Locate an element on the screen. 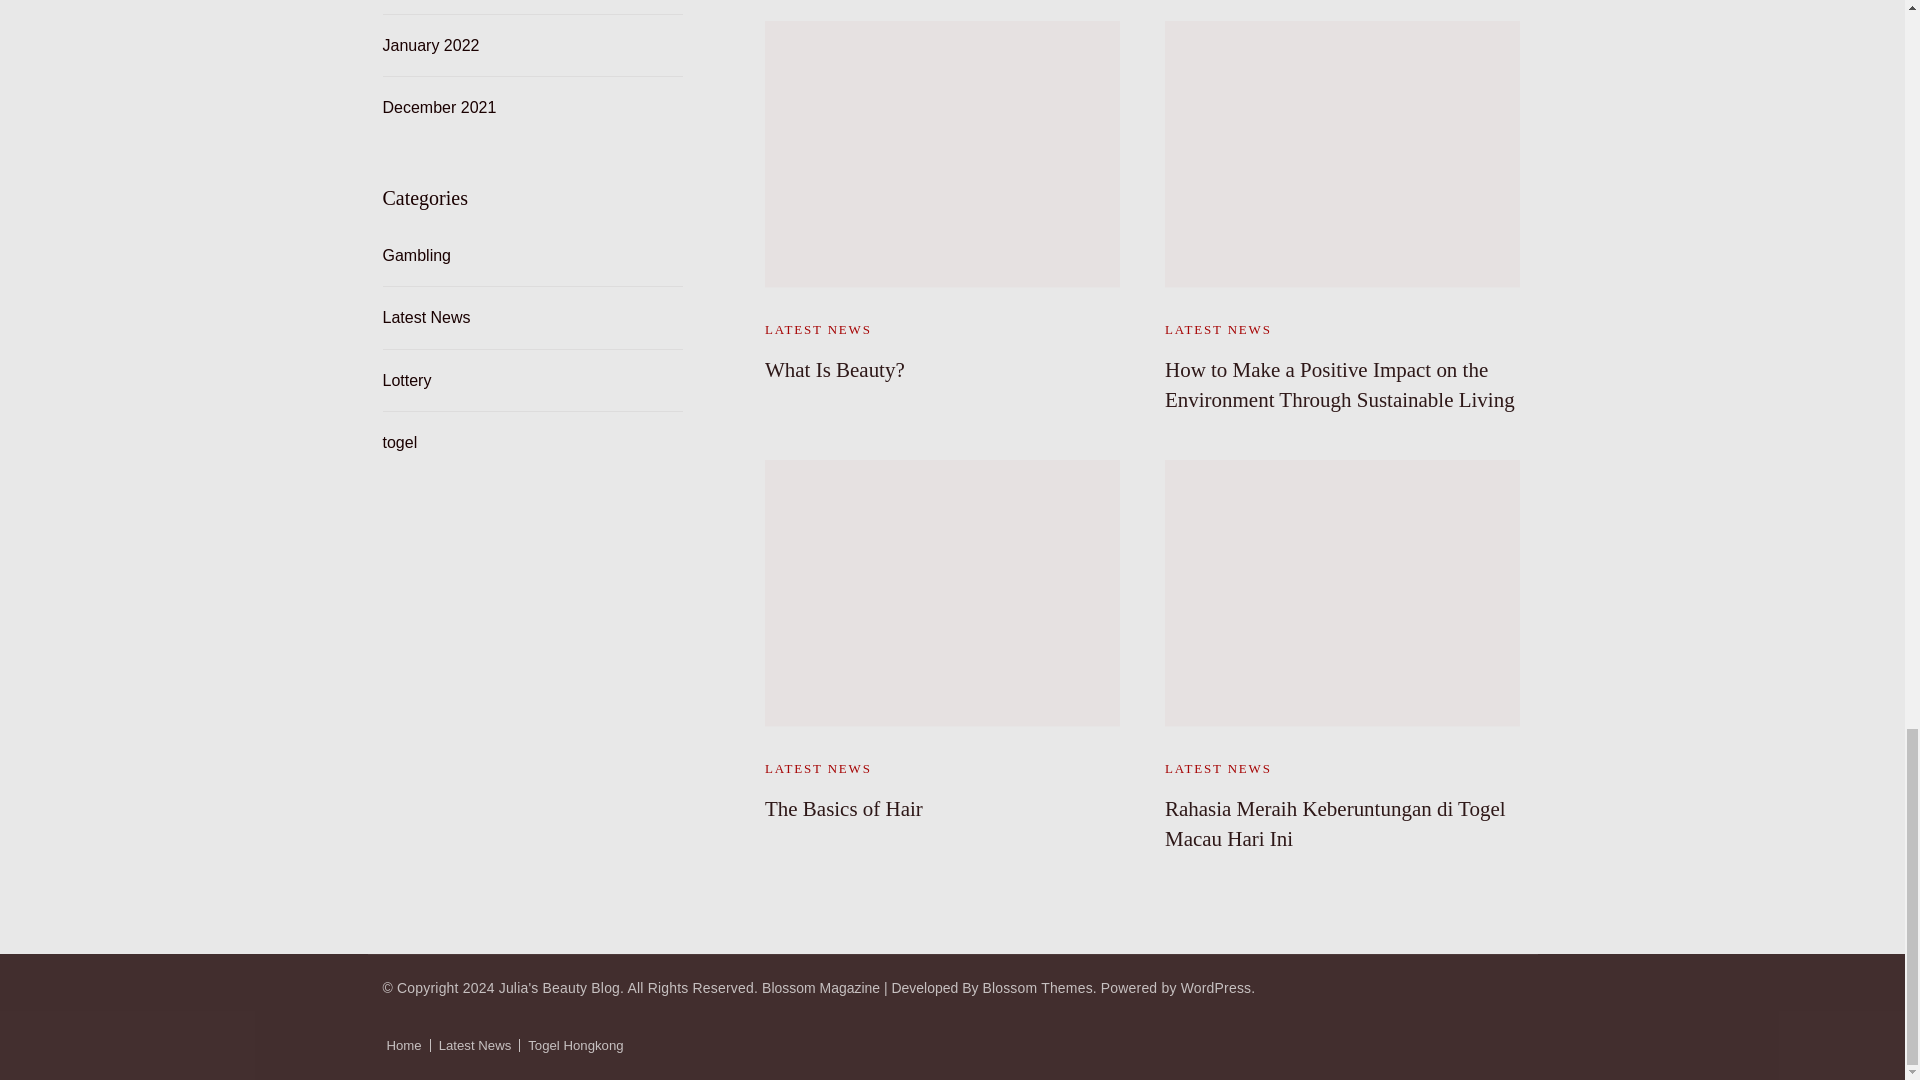  What Is Beauty? is located at coordinates (834, 370).